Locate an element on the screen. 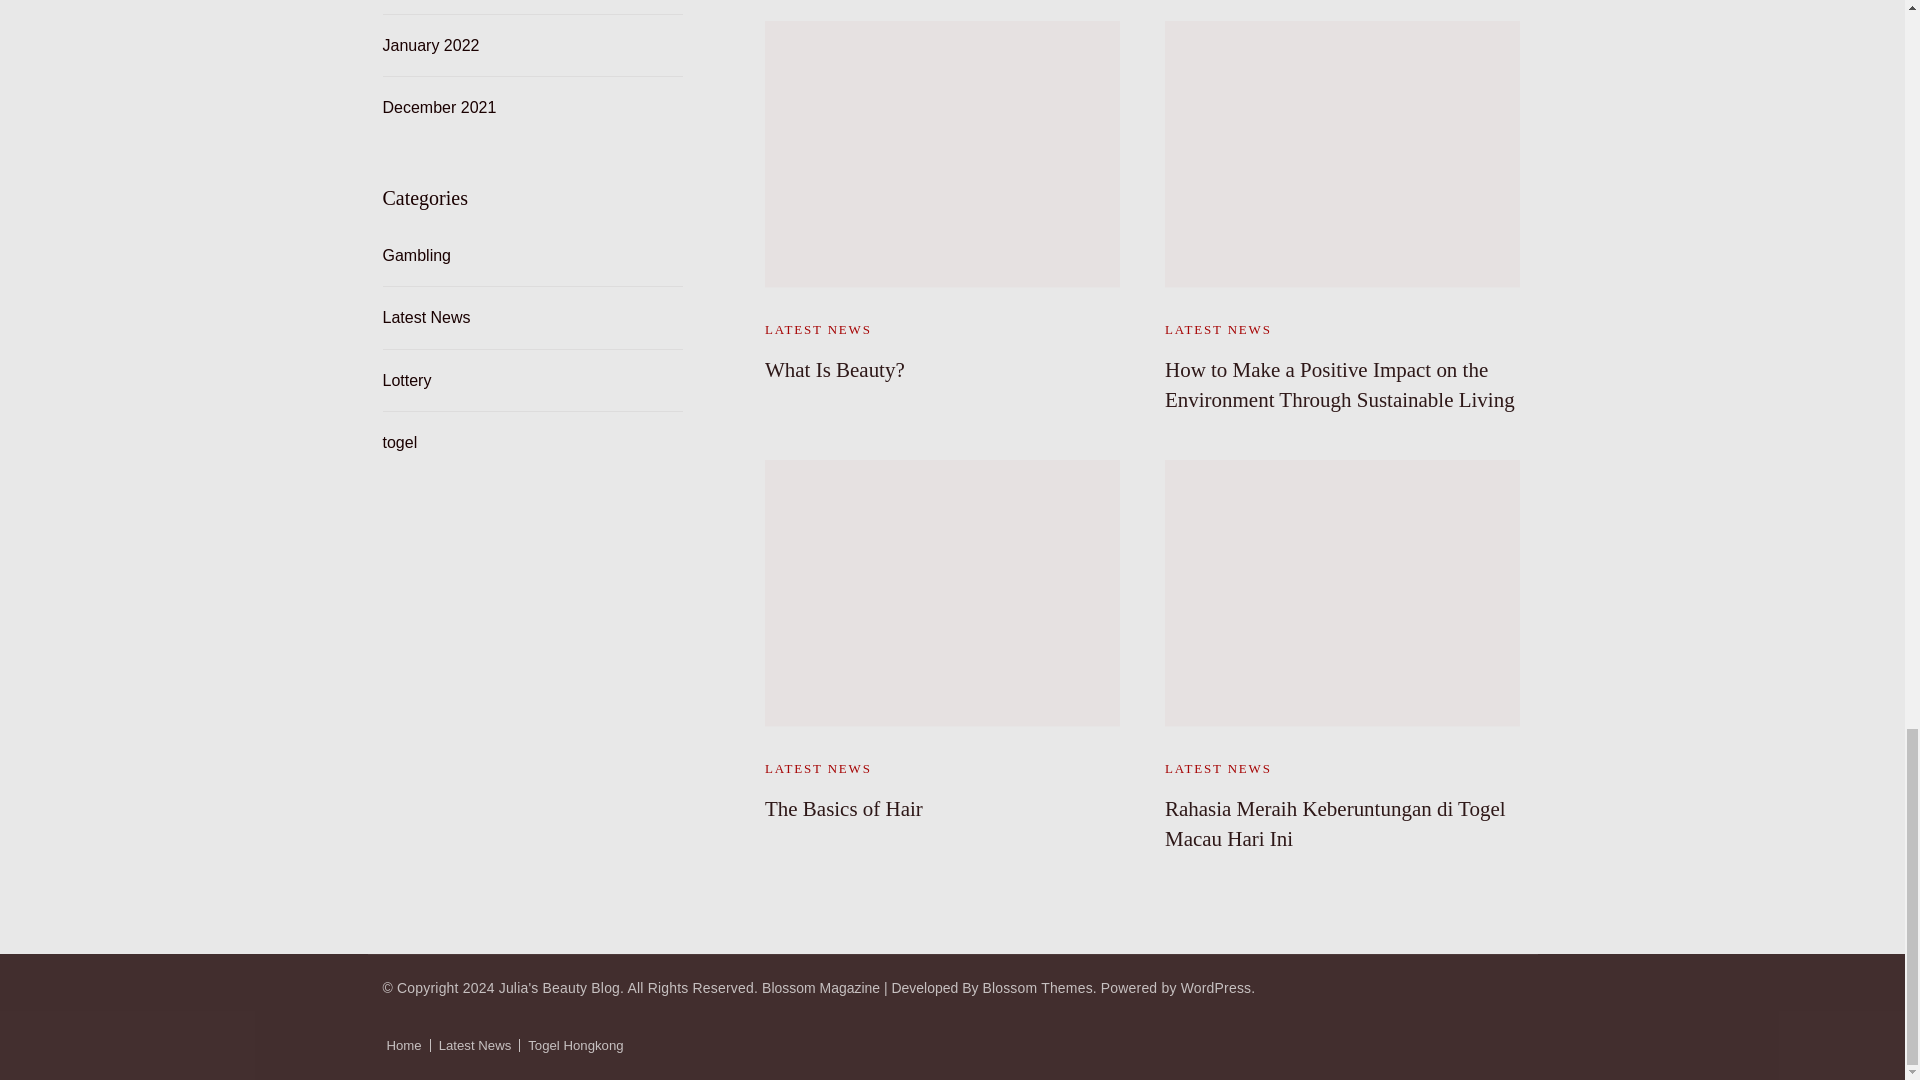  What Is Beauty? is located at coordinates (834, 370).